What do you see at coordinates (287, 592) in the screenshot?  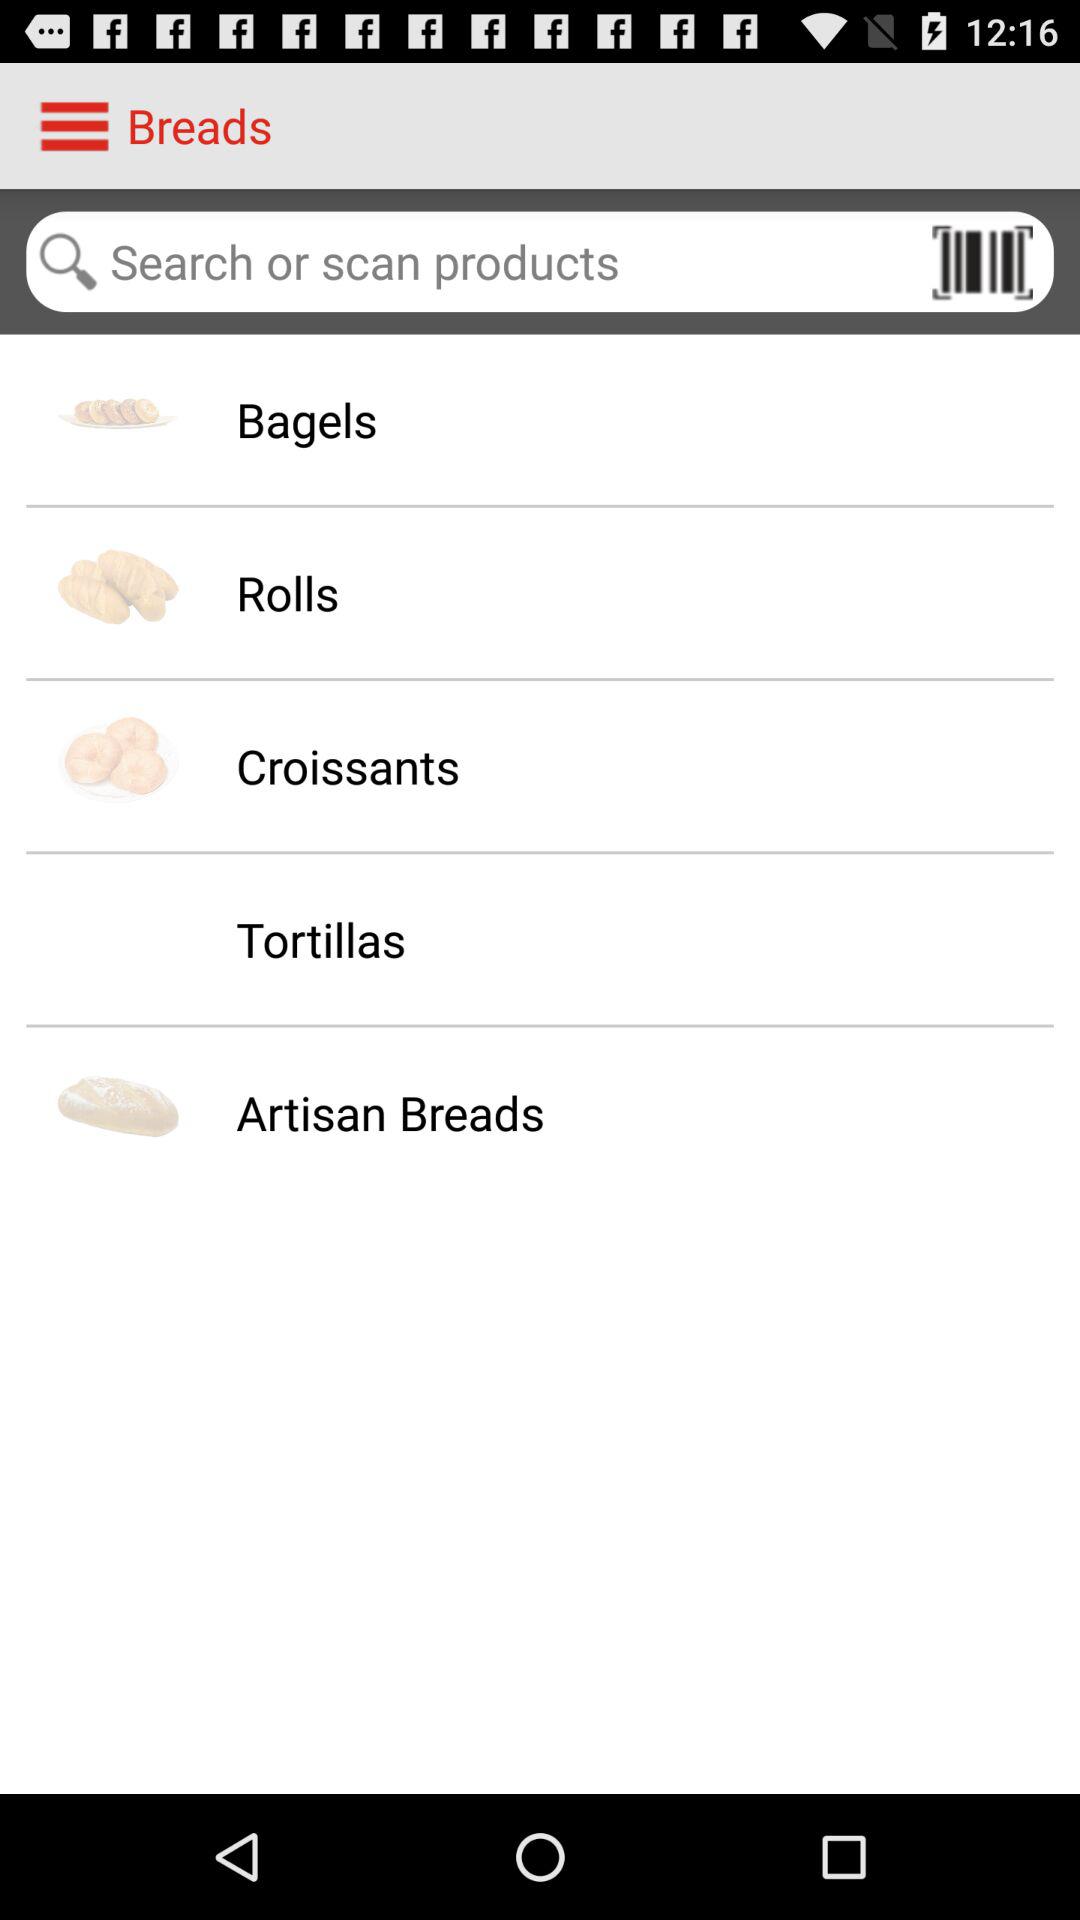 I see `launch the rolls icon` at bounding box center [287, 592].